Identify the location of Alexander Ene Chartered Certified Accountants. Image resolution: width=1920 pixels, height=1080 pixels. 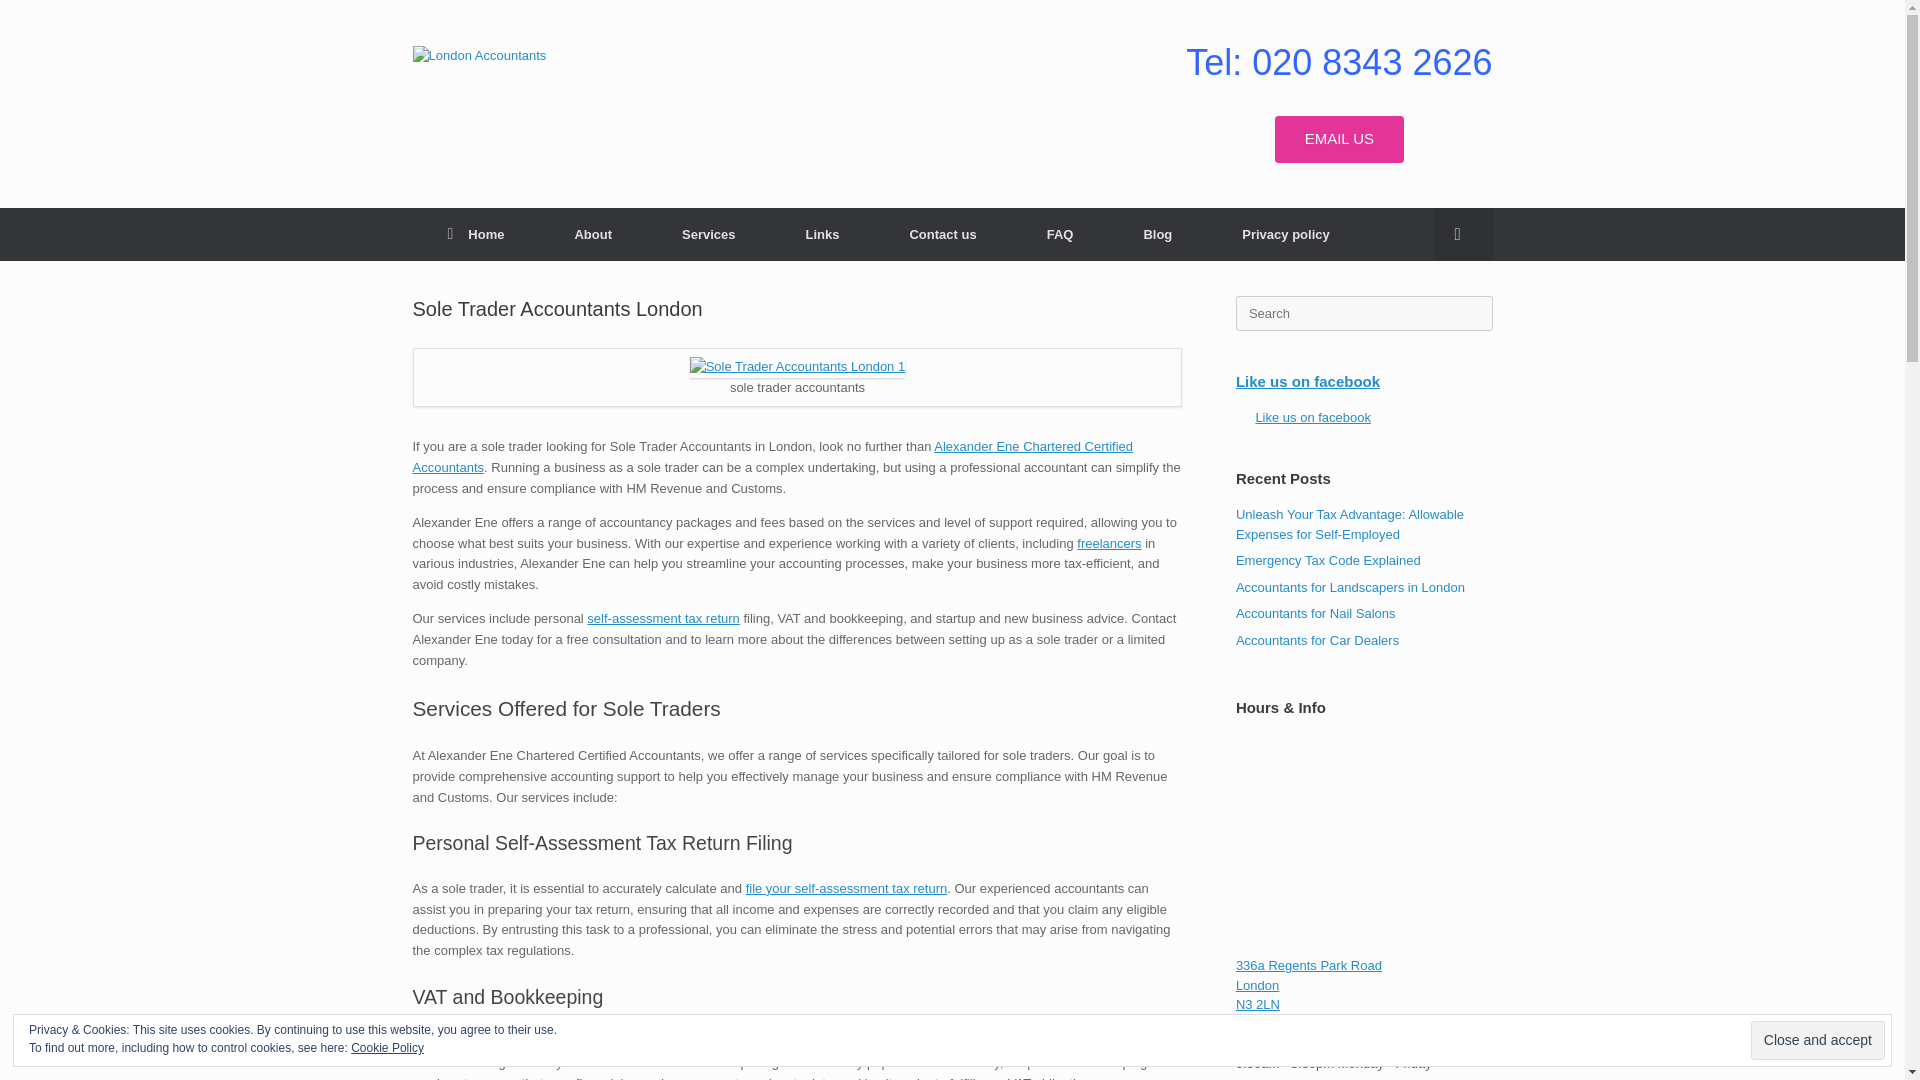
(772, 456).